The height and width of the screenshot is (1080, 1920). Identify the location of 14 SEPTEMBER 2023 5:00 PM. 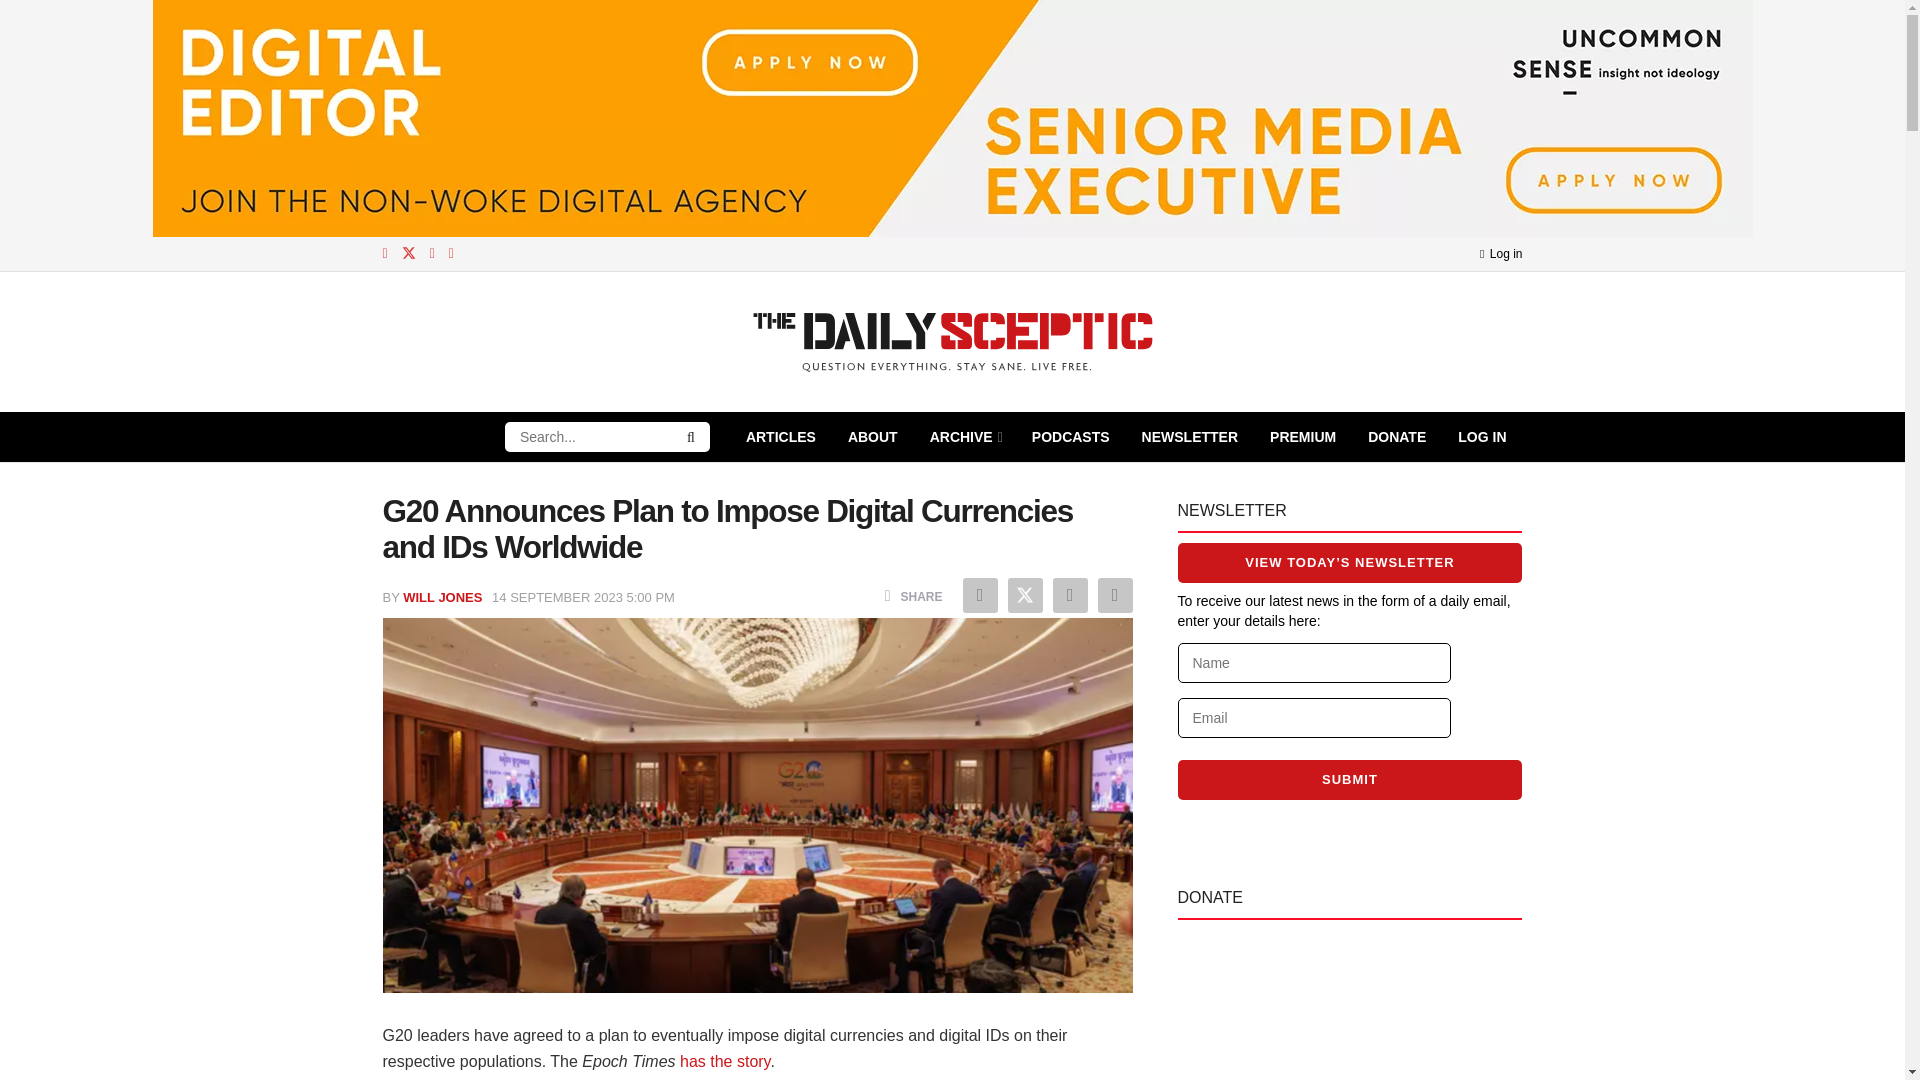
(583, 596).